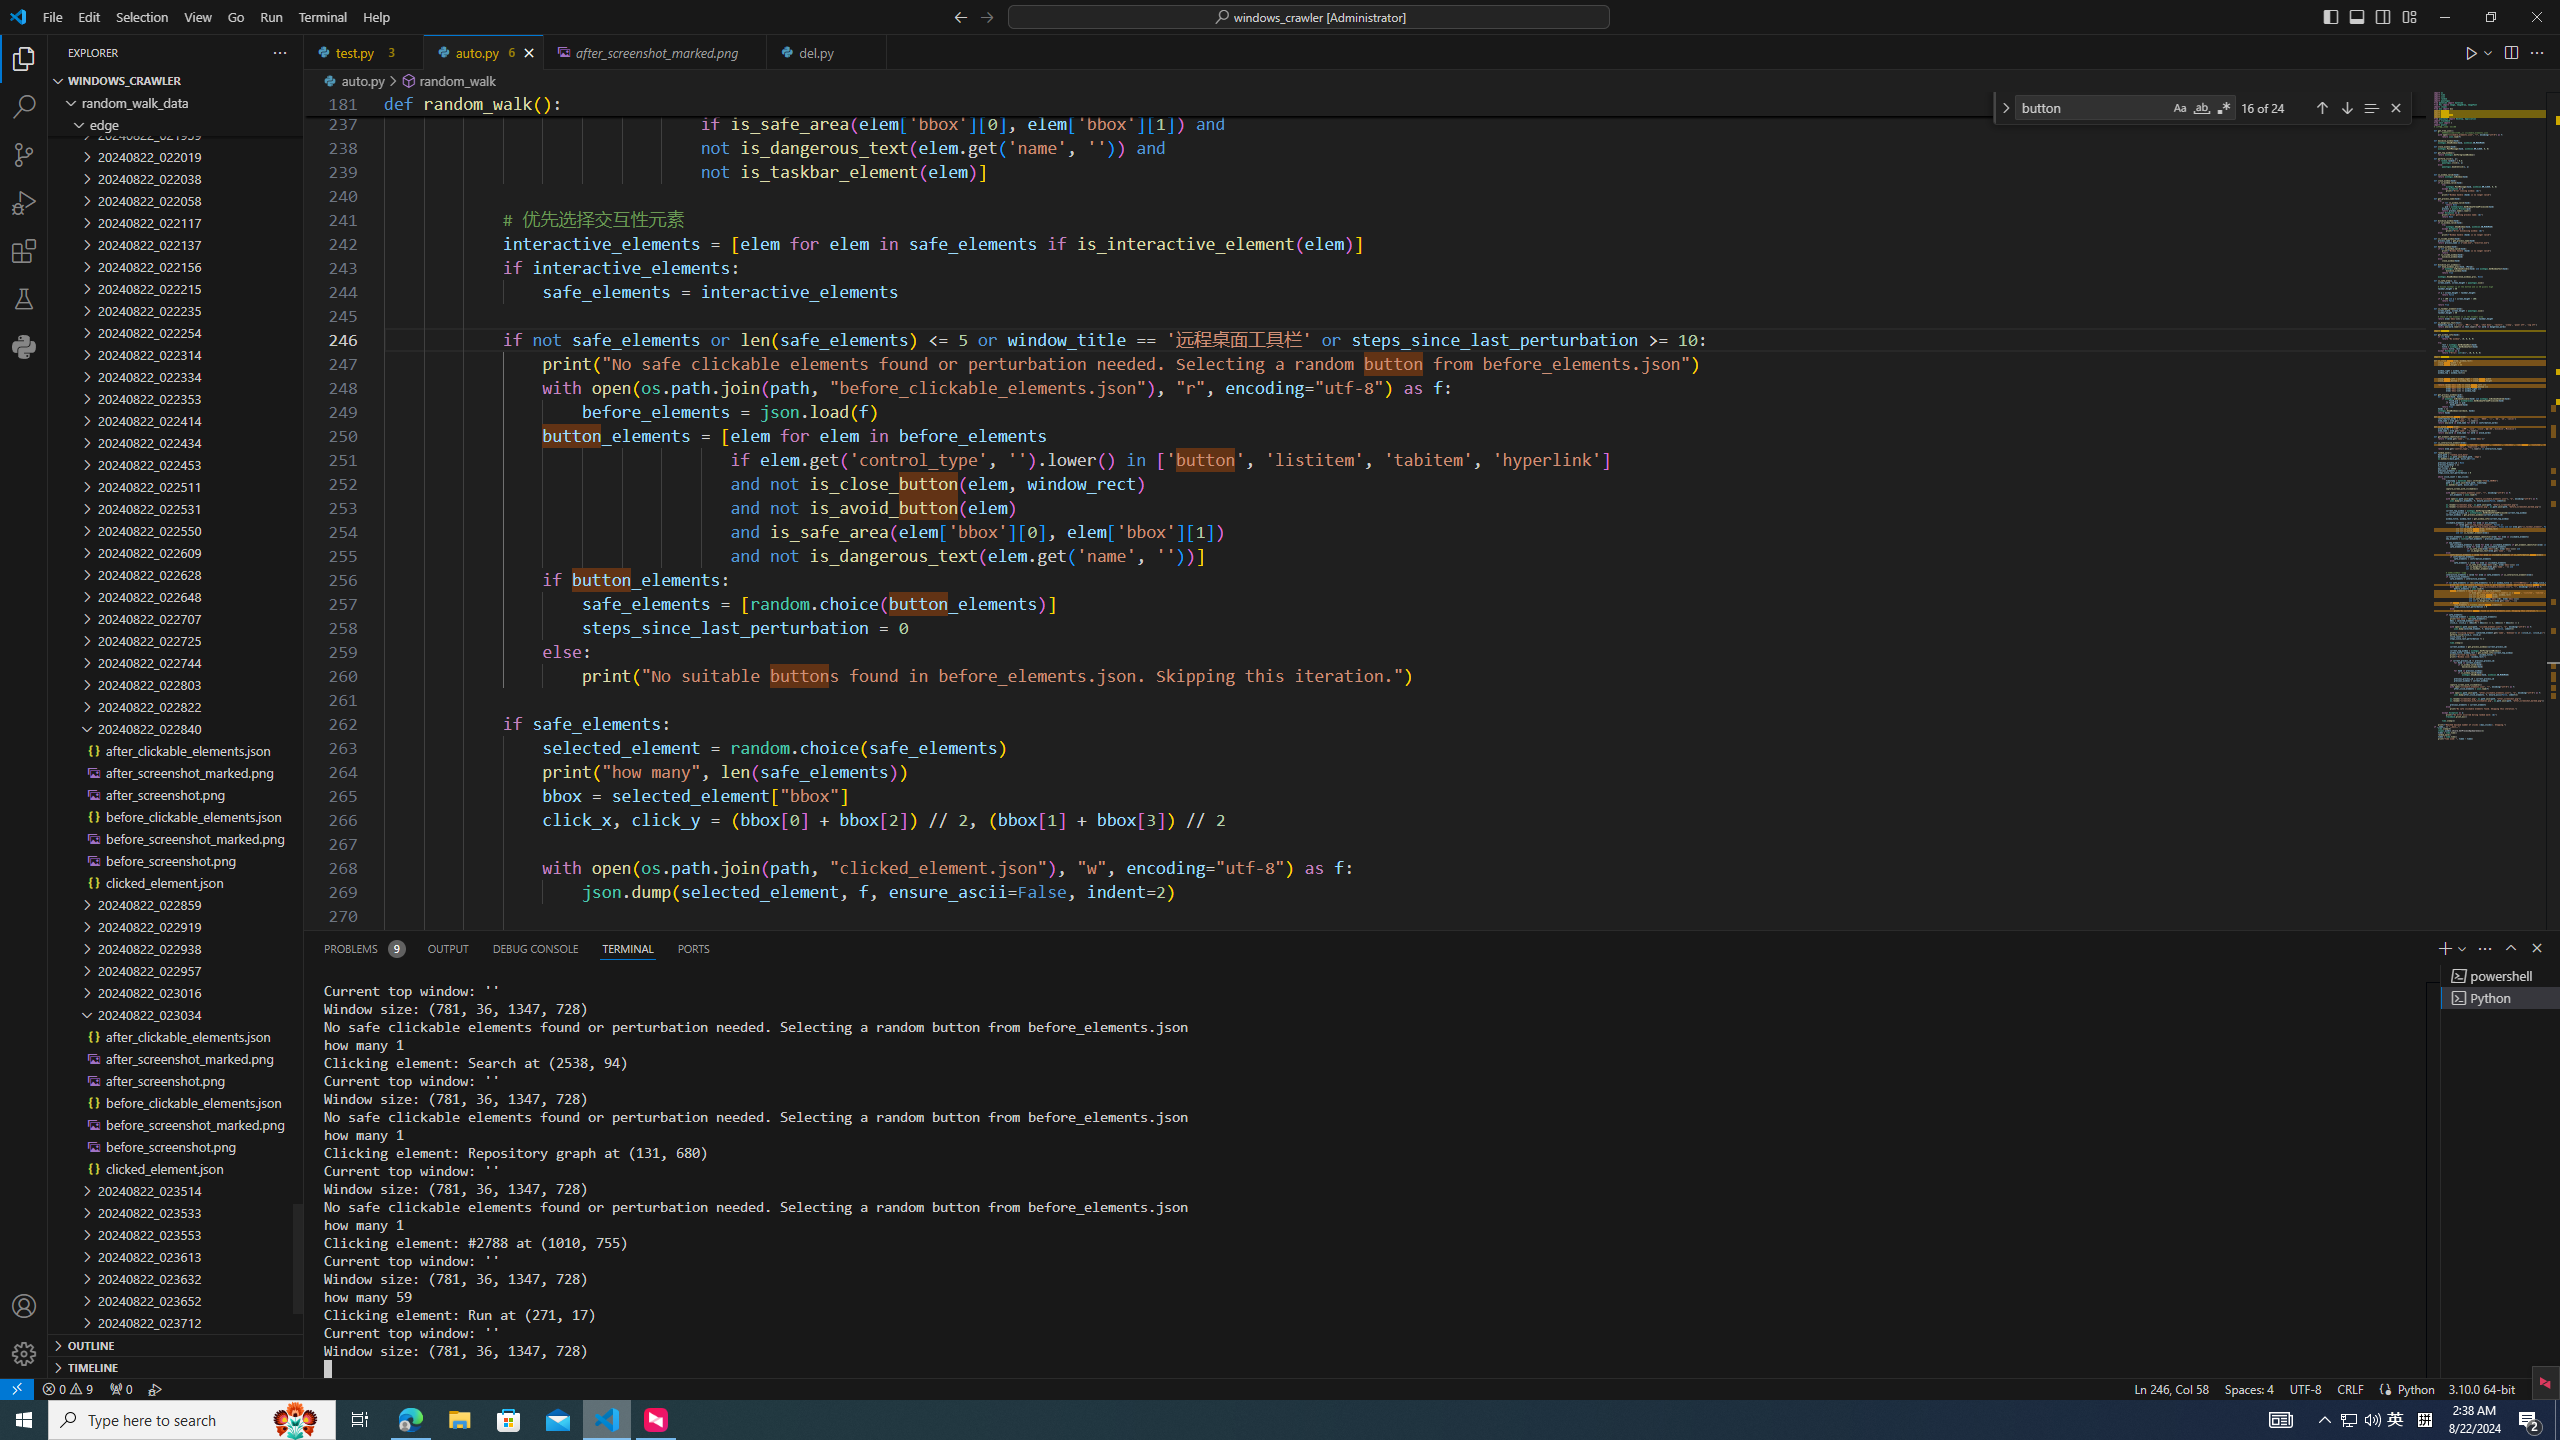 This screenshot has width=2560, height=1440. What do you see at coordinates (2005, 108) in the screenshot?
I see `Toggle Replace` at bounding box center [2005, 108].